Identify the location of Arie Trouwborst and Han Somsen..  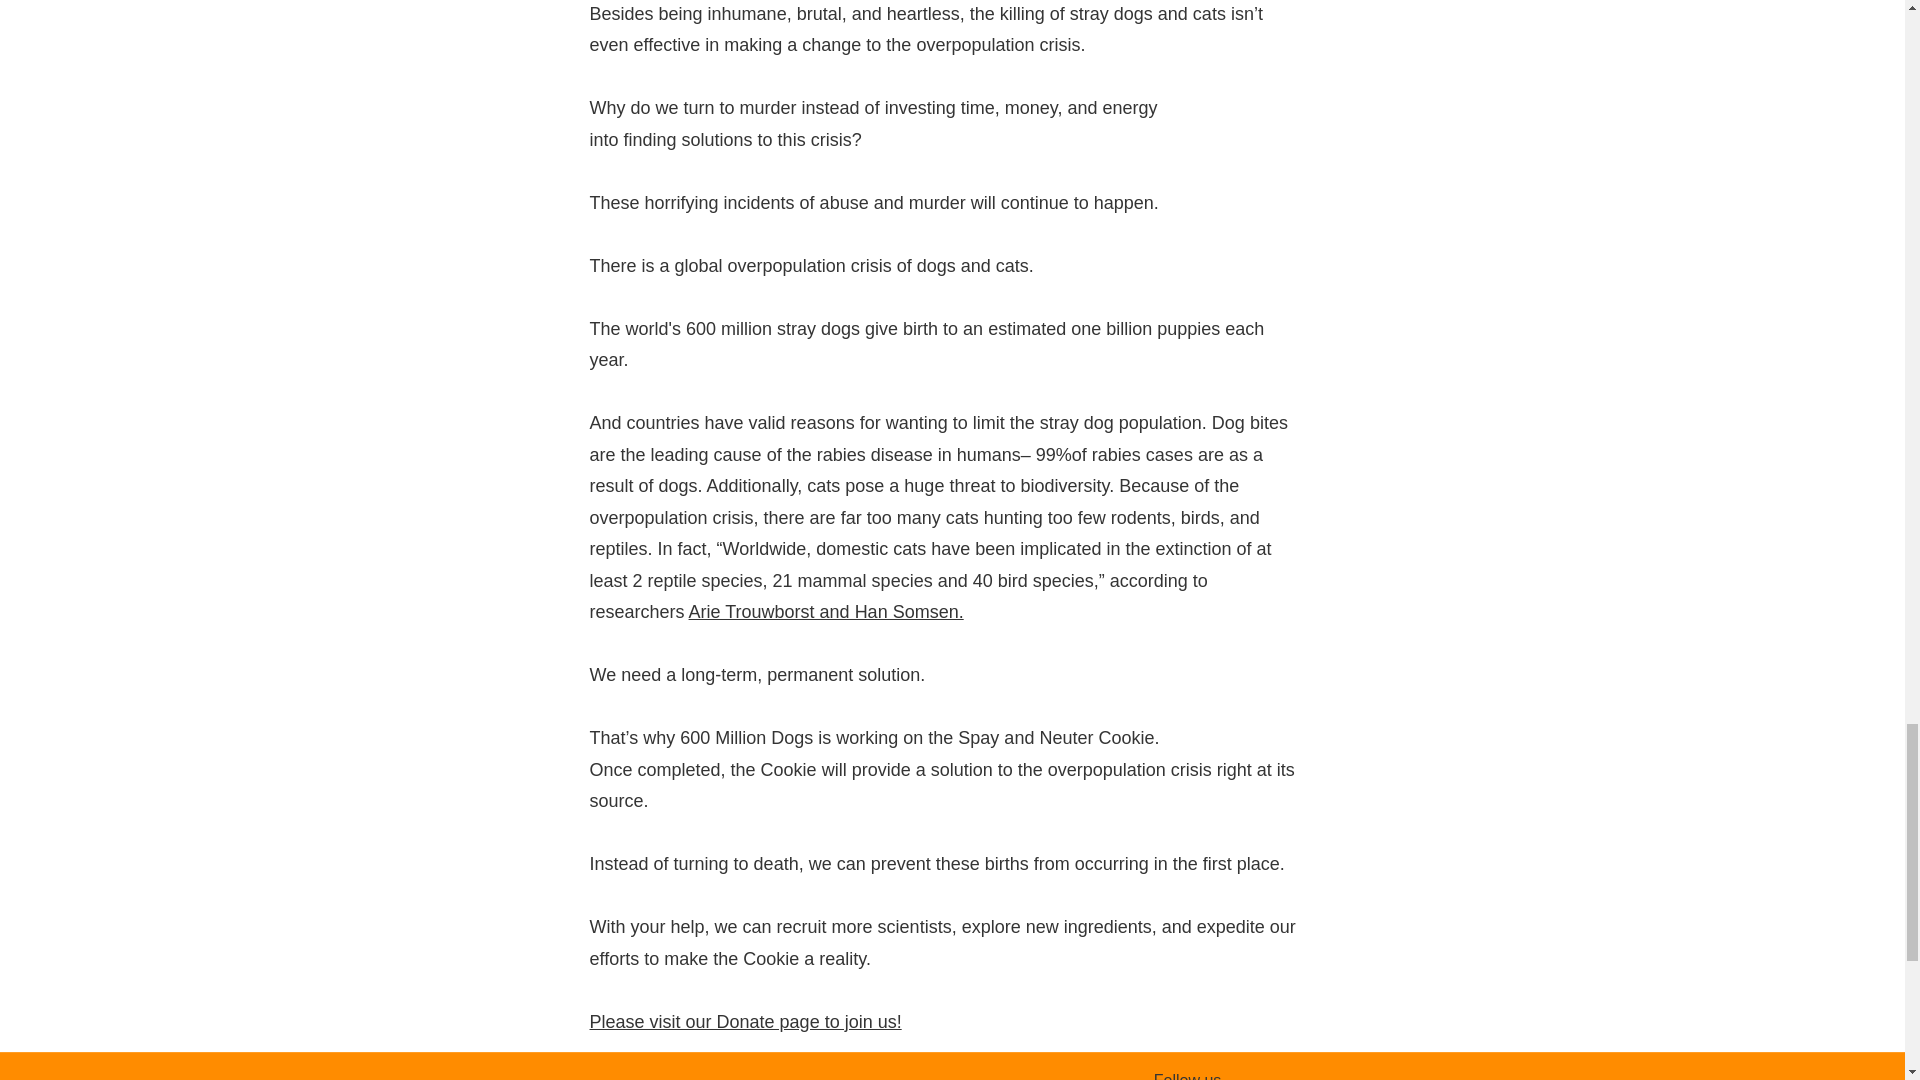
(826, 612).